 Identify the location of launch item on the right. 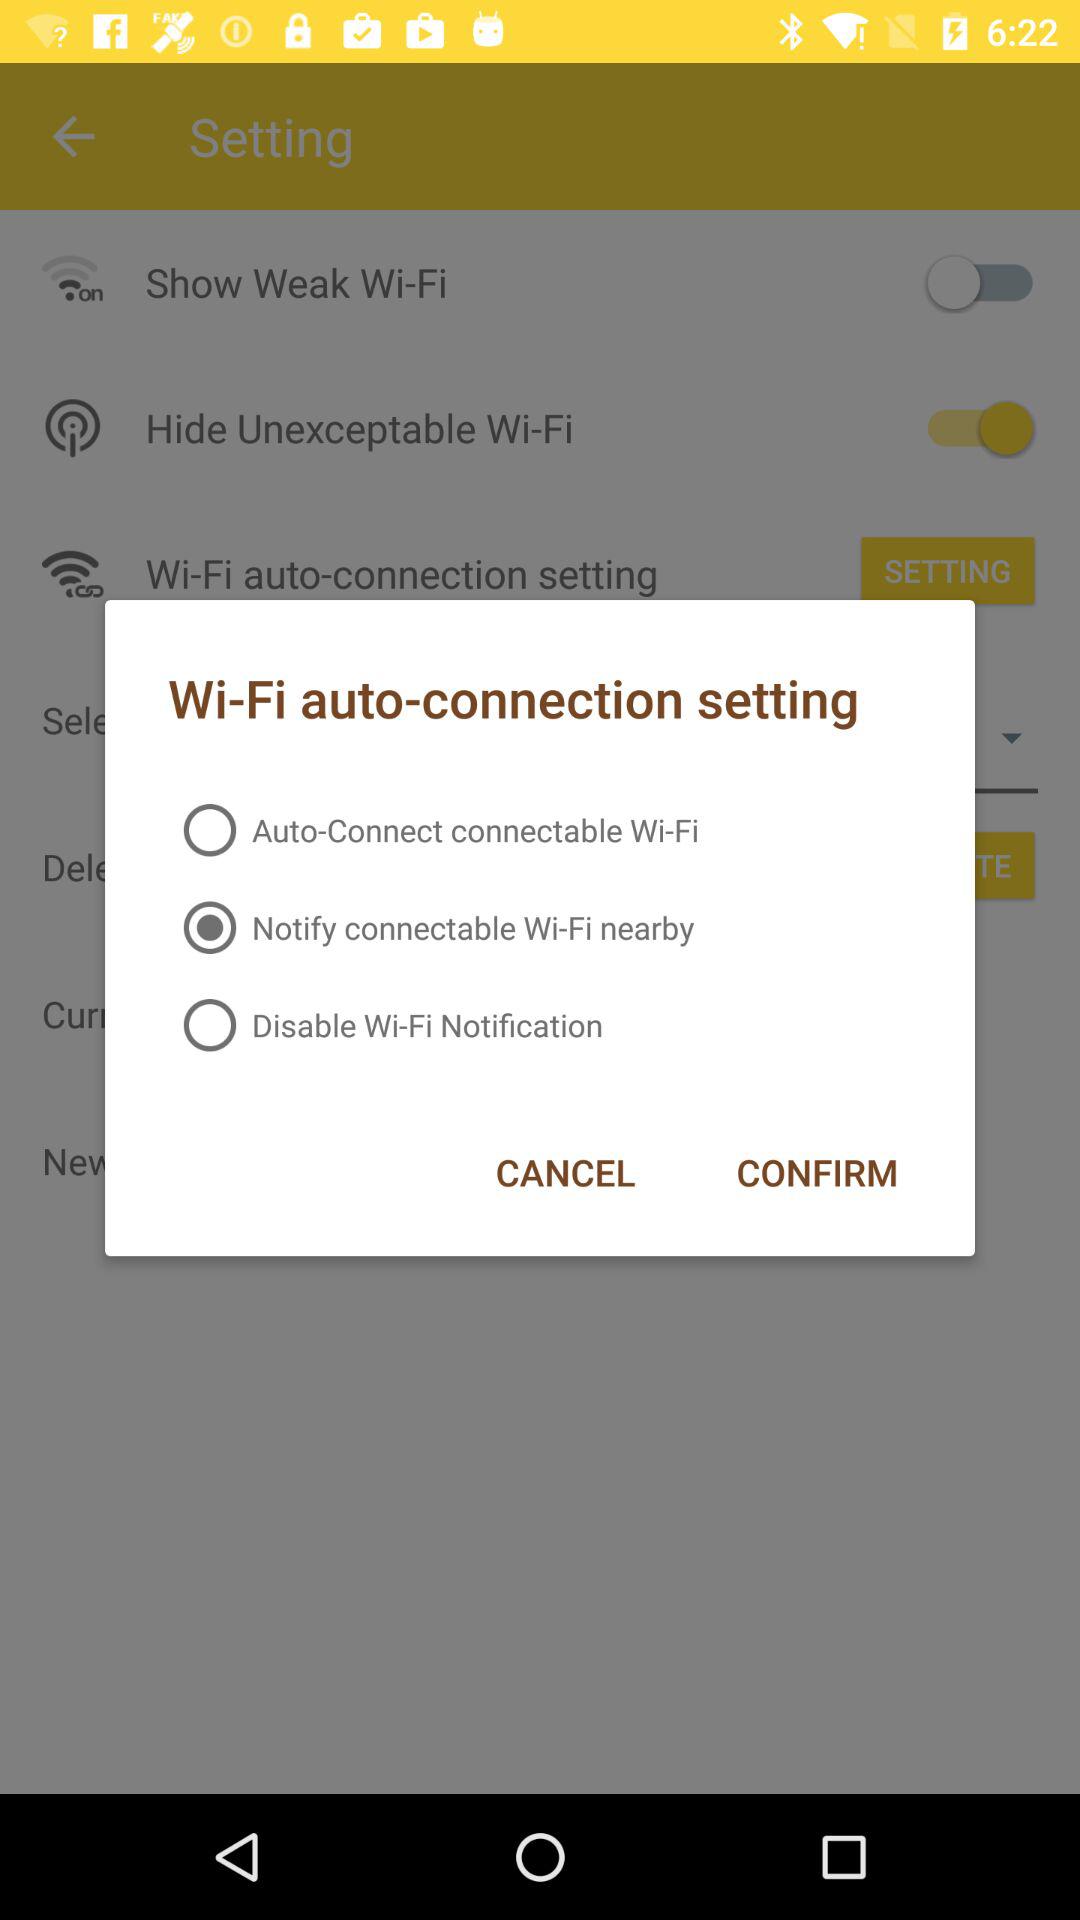
(816, 1172).